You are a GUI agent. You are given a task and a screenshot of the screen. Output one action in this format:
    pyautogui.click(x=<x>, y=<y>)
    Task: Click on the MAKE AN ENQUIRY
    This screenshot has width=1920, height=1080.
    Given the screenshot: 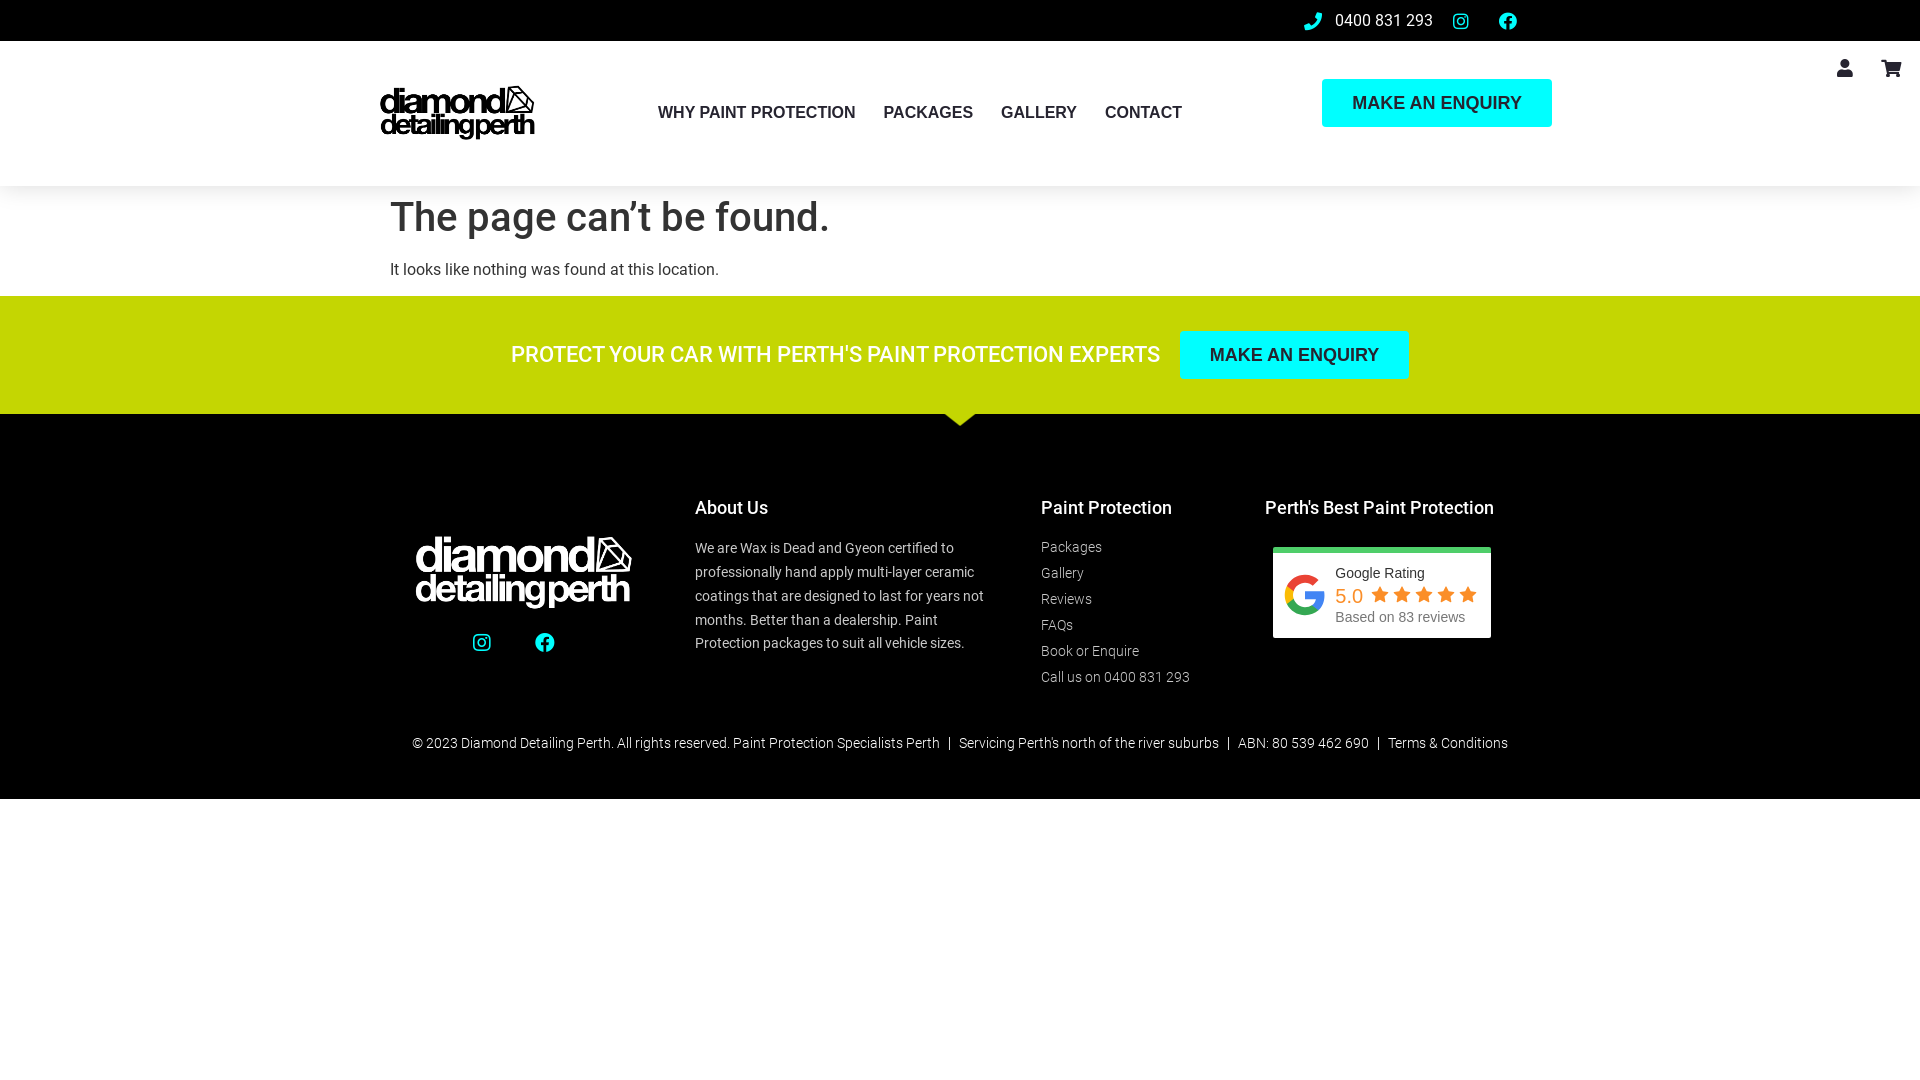 What is the action you would take?
    pyautogui.click(x=1295, y=355)
    